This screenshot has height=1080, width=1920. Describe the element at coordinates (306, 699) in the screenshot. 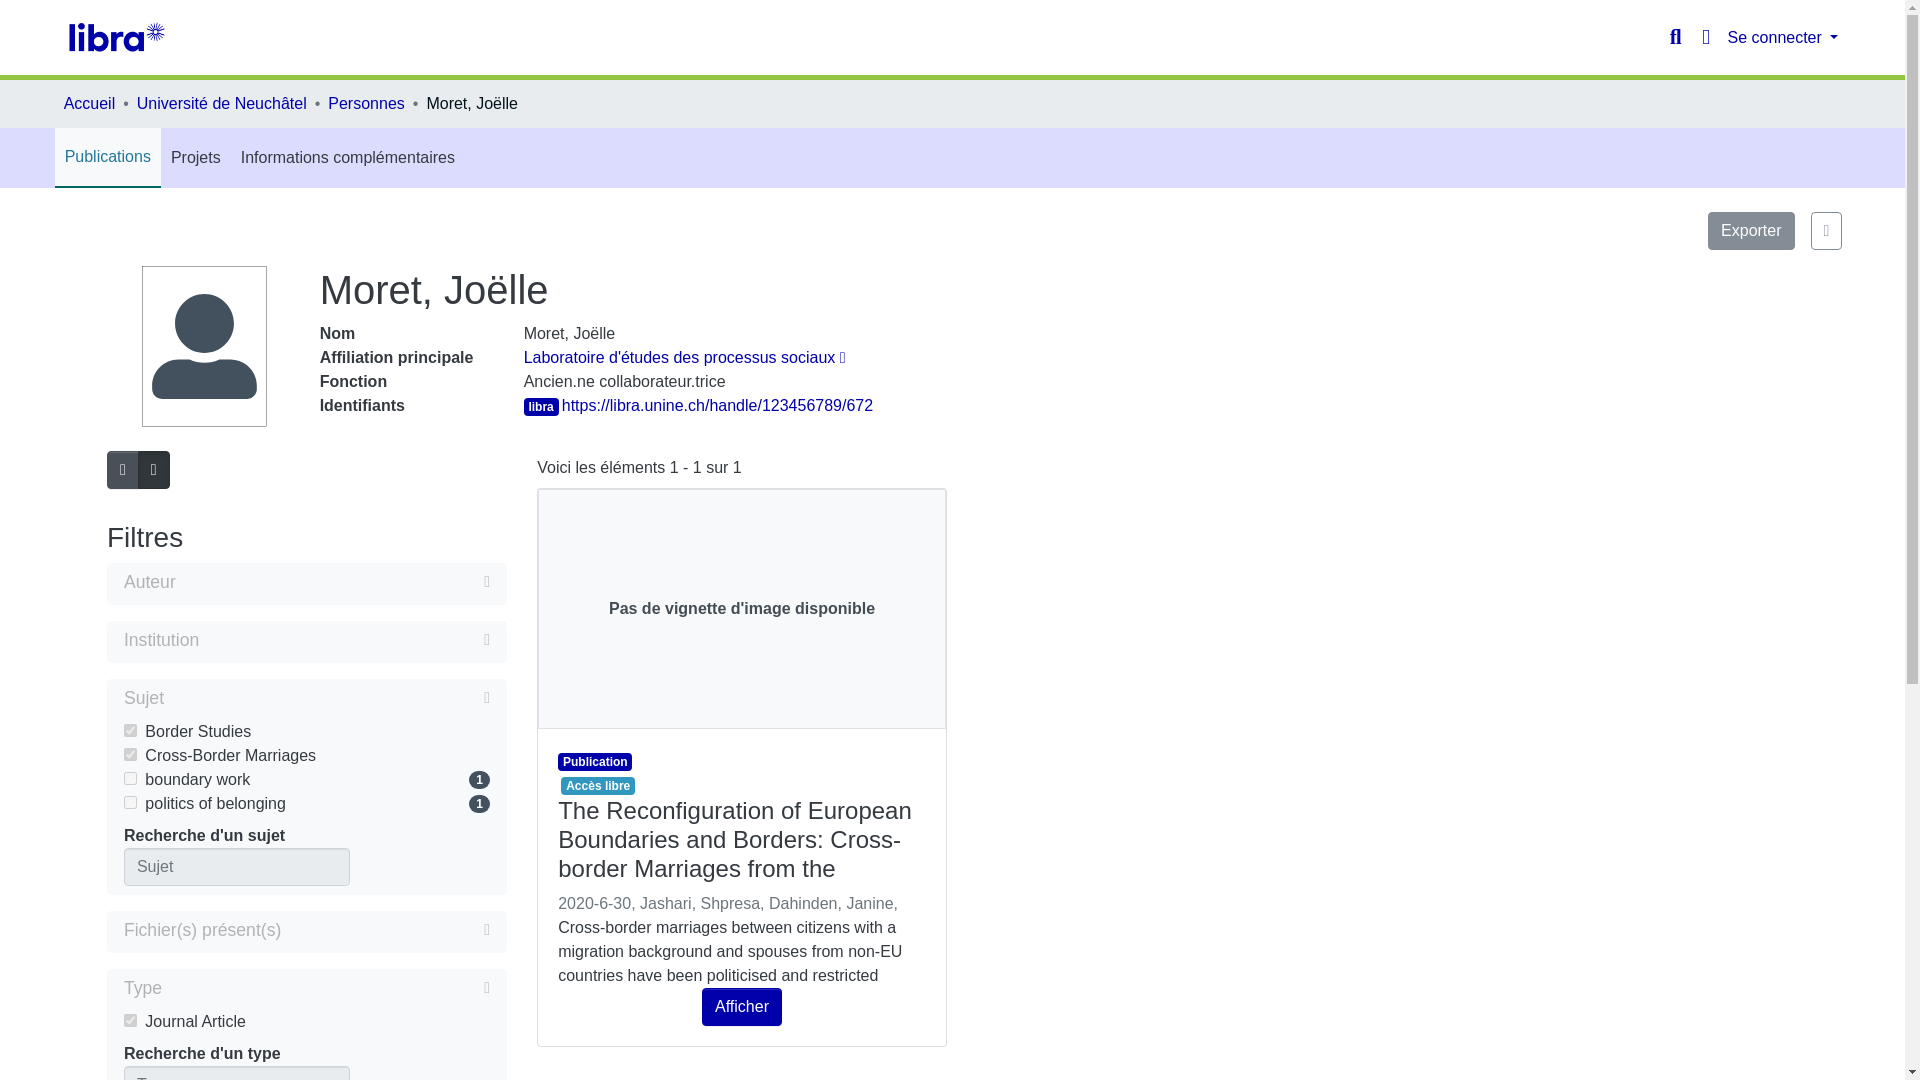

I see `Sujet` at that location.